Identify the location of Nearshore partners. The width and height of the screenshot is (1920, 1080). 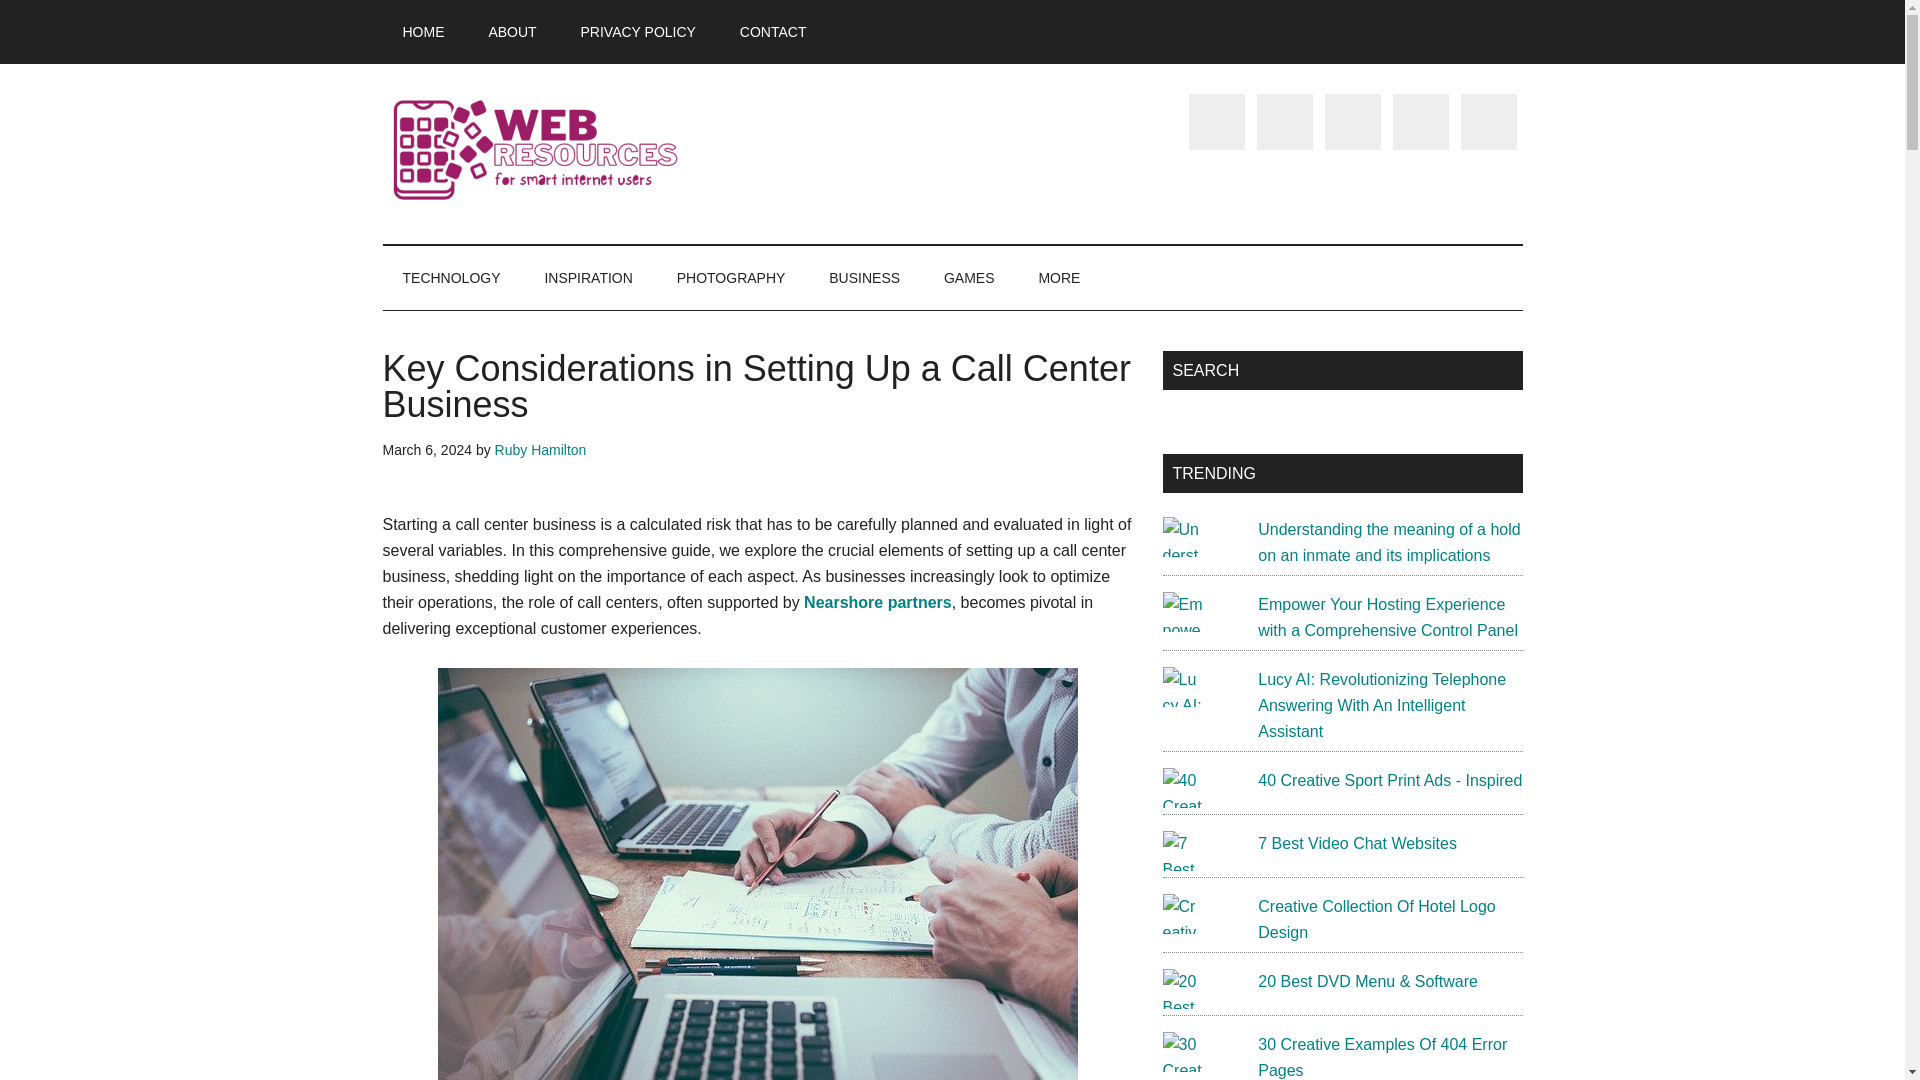
(878, 602).